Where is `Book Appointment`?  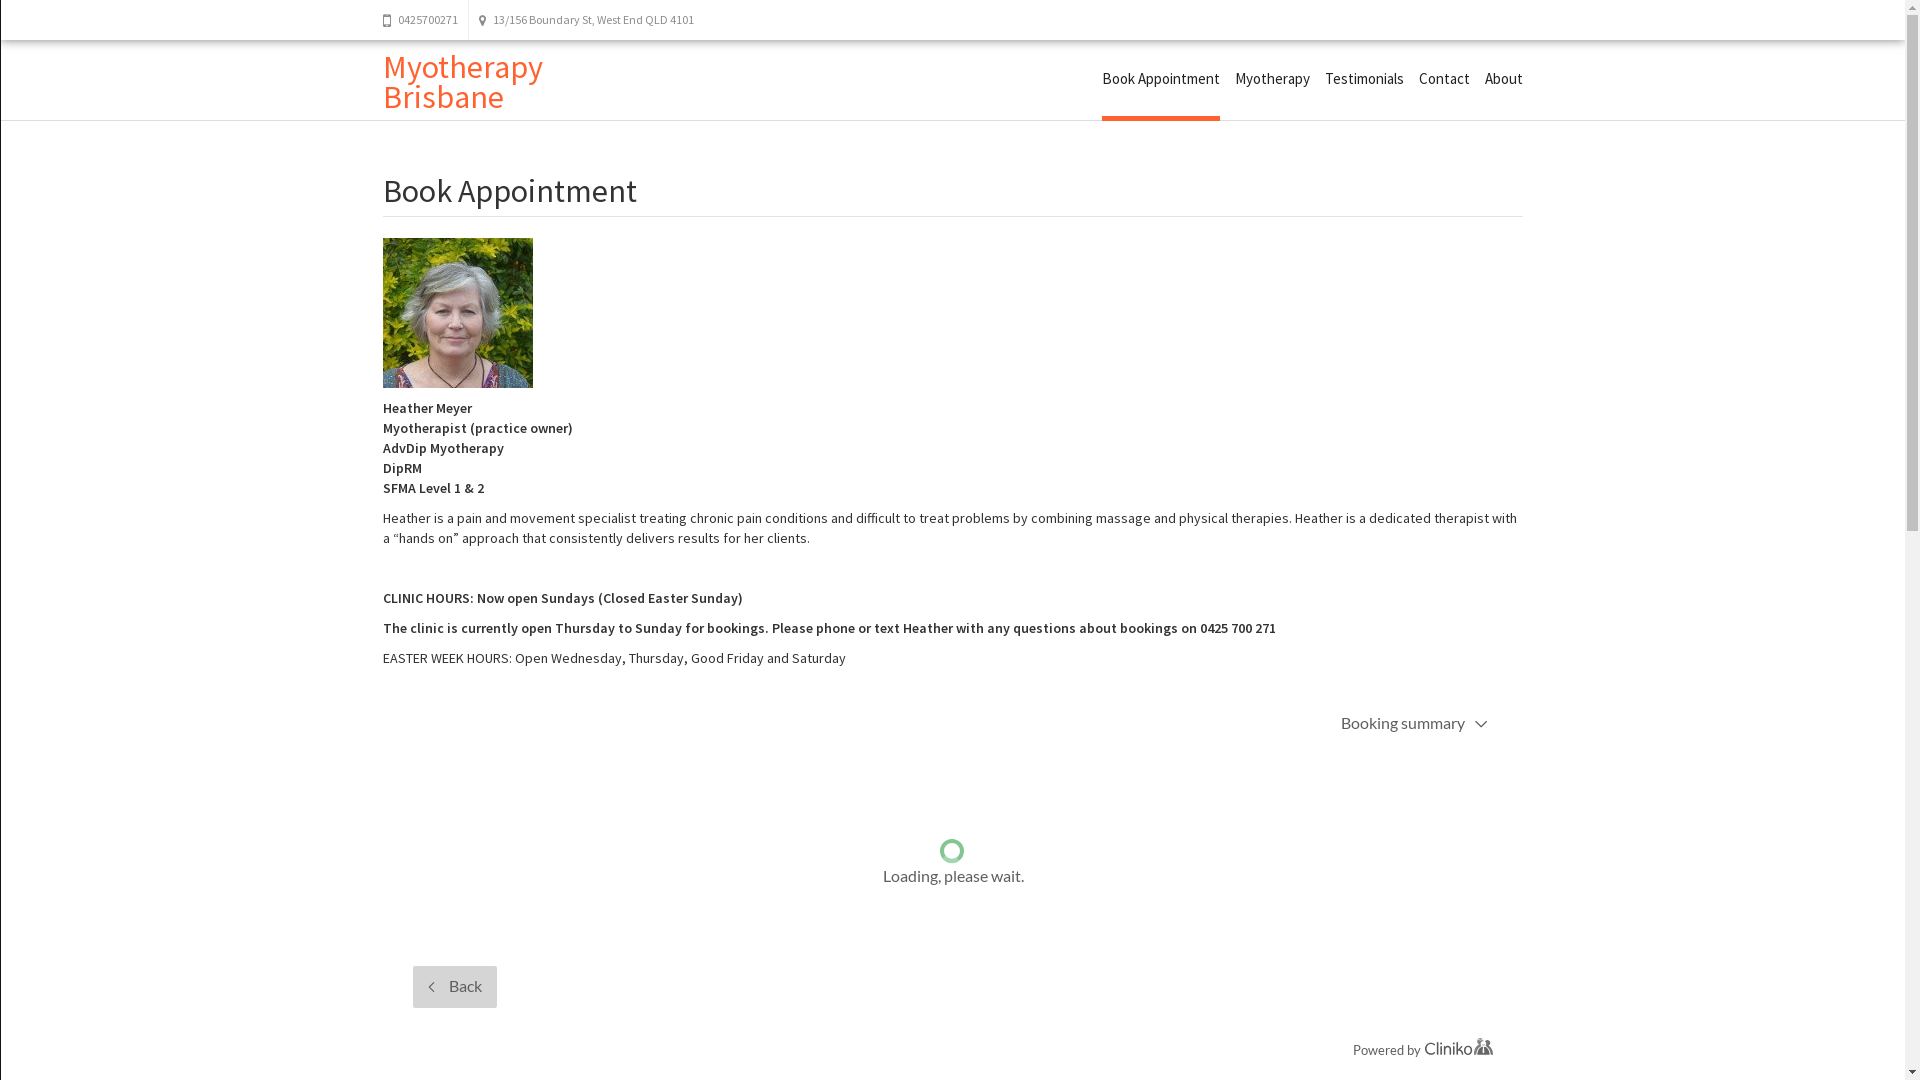 Book Appointment is located at coordinates (1161, 81).